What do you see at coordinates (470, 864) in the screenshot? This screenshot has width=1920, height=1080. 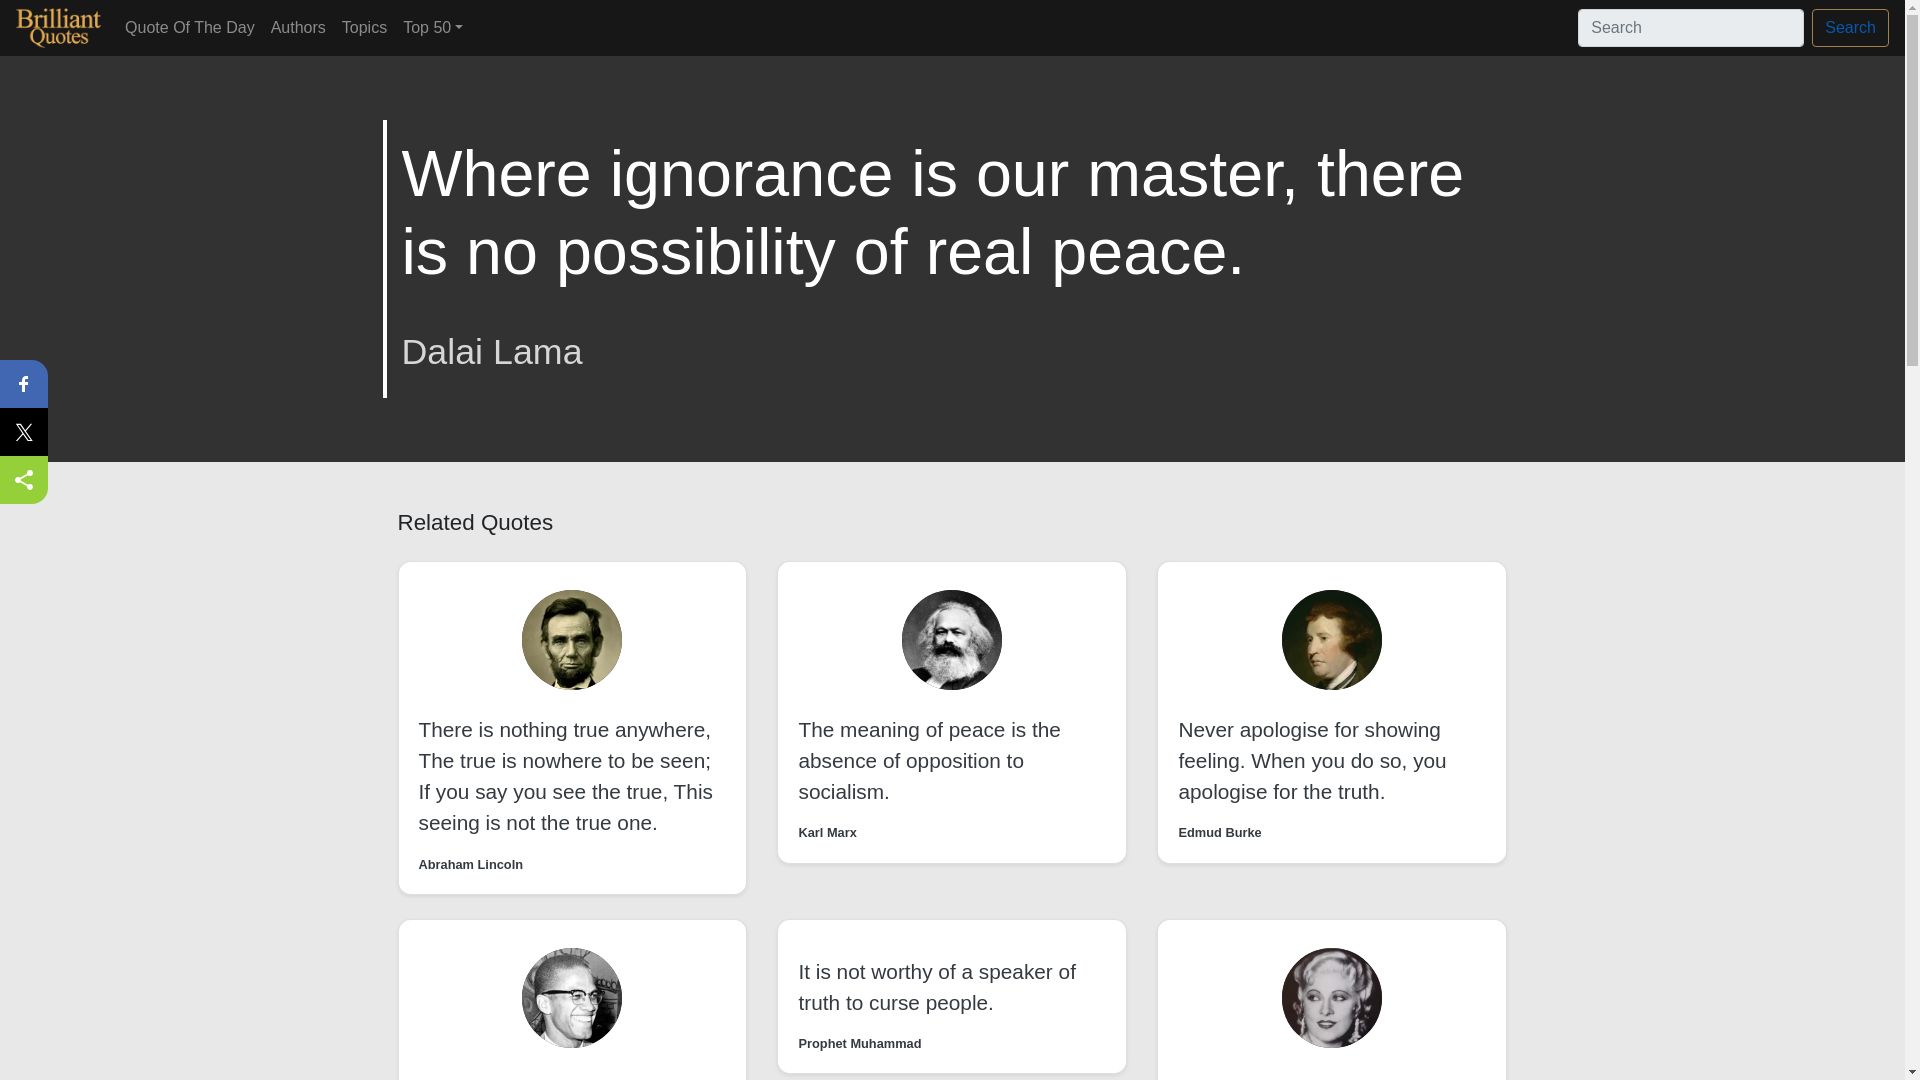 I see `Abraham Lincoln` at bounding box center [470, 864].